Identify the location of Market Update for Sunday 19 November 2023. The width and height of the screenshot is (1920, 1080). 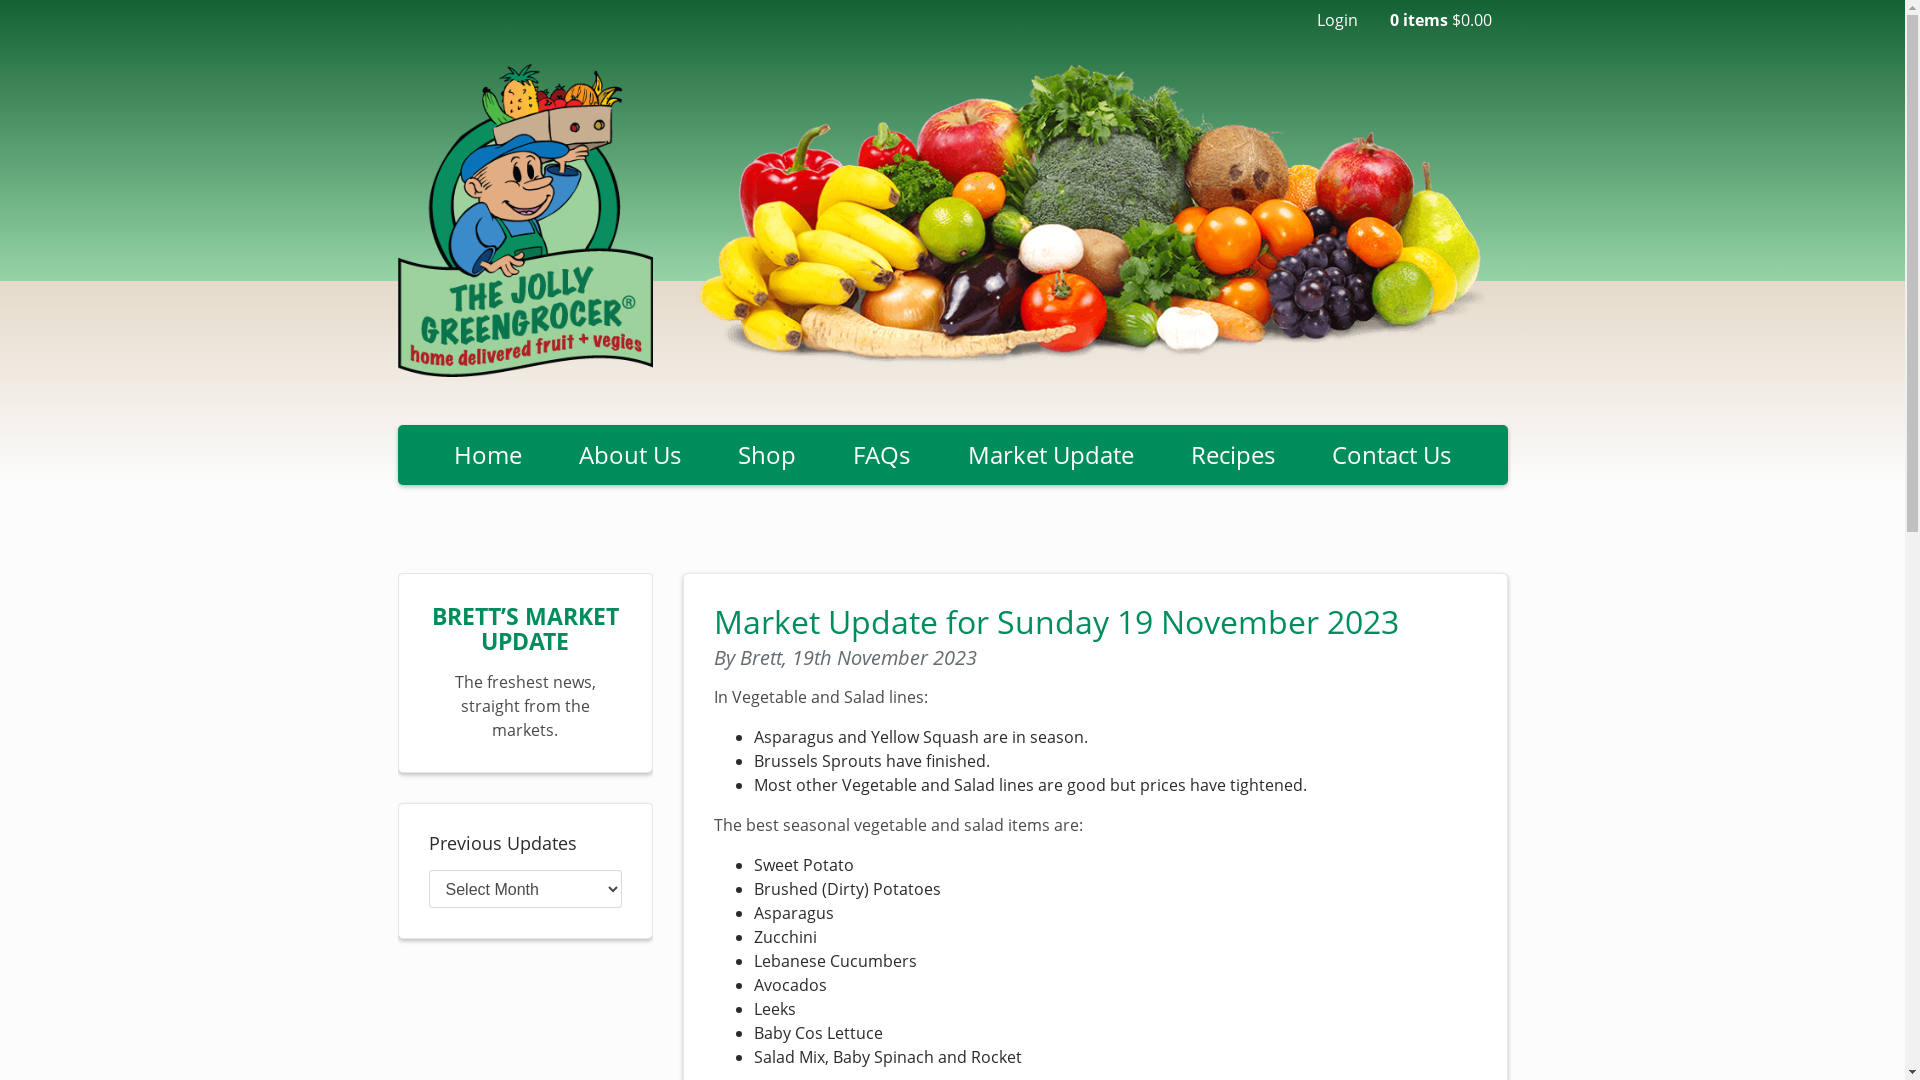
(1056, 622).